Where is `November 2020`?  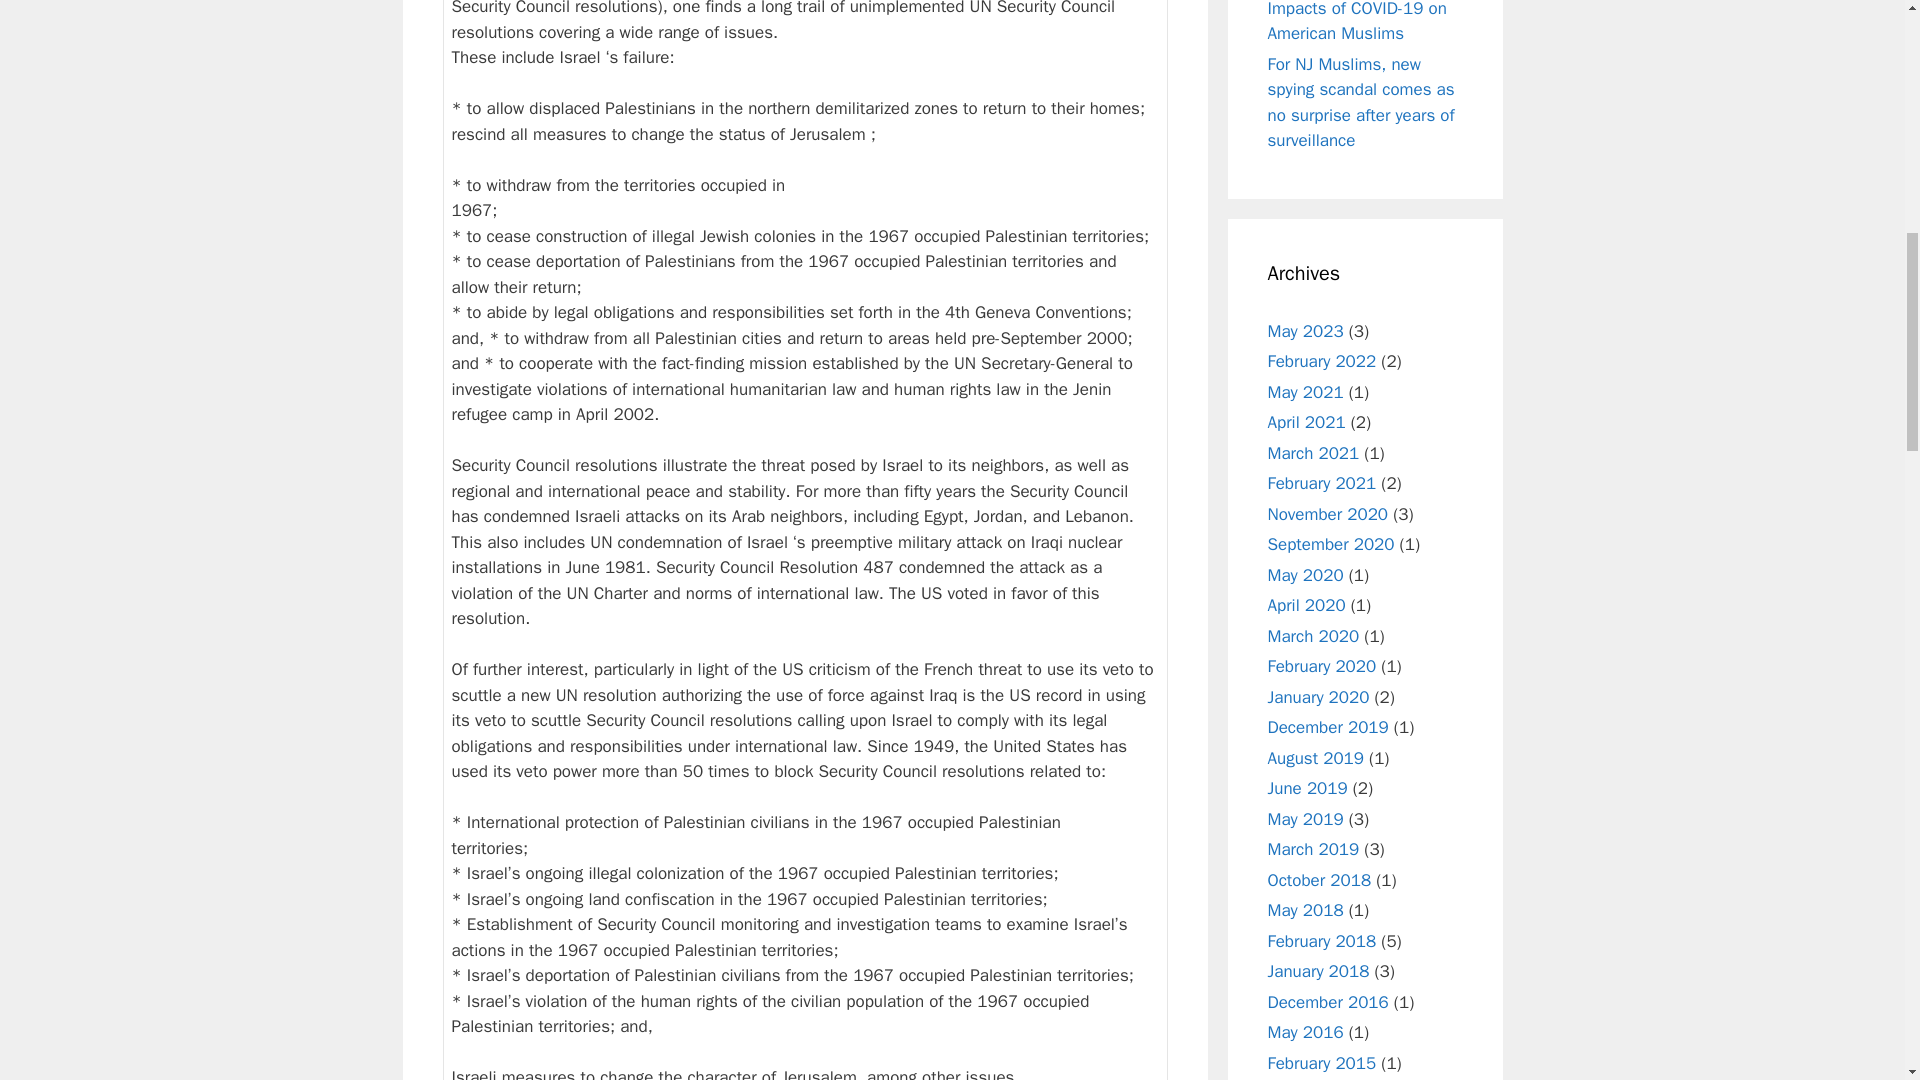 November 2020 is located at coordinates (1328, 514).